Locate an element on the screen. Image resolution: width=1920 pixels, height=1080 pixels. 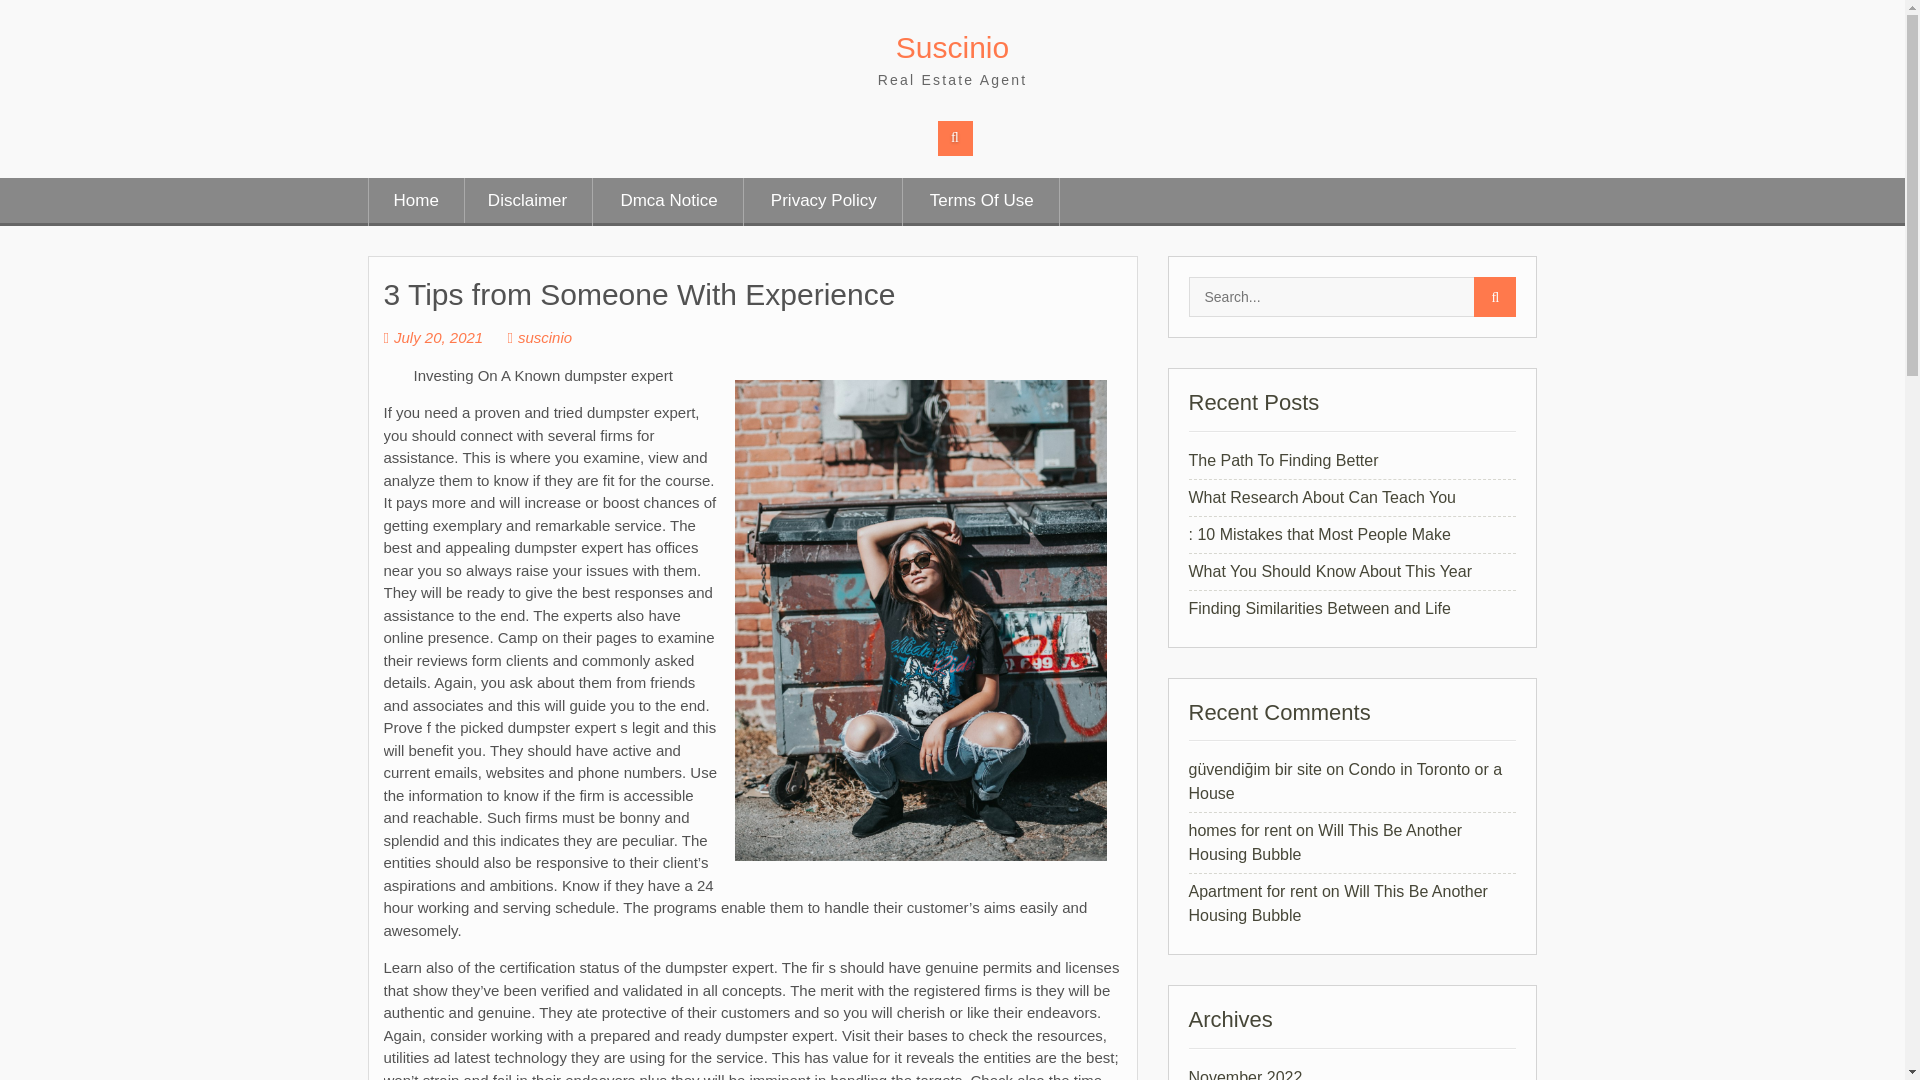
Suscinio is located at coordinates (952, 47).